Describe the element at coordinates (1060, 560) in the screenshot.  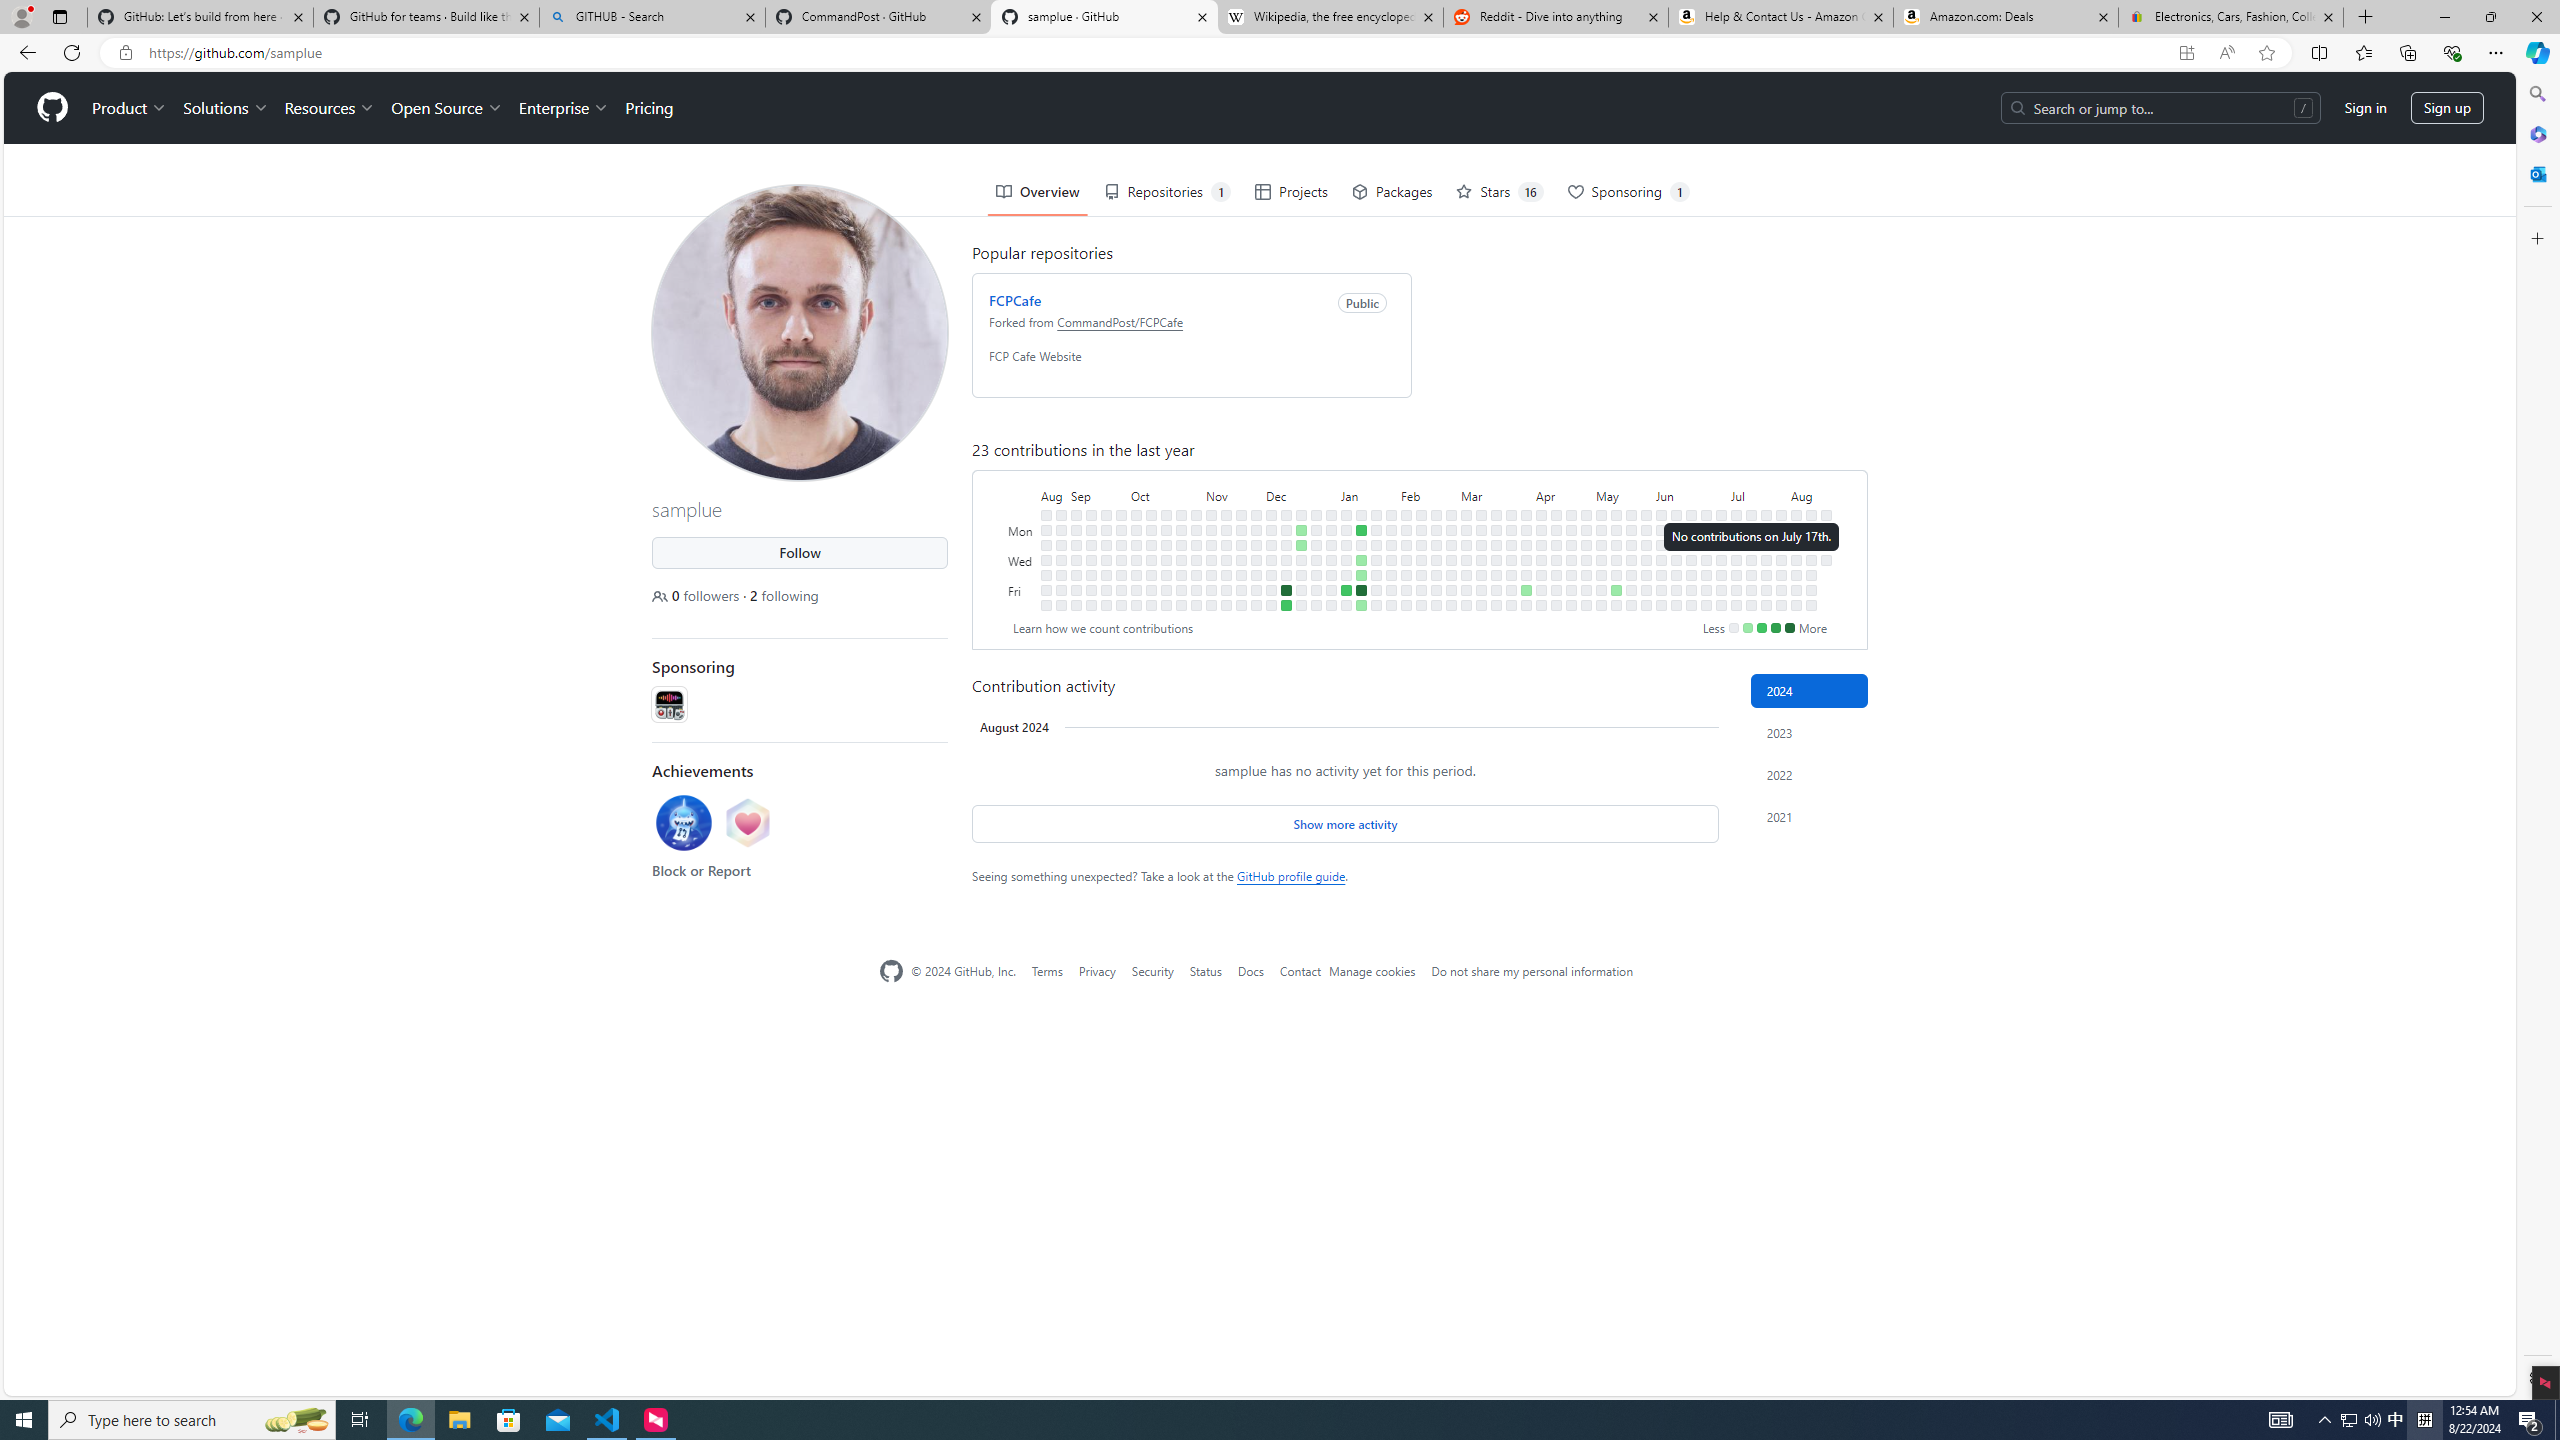
I see `No contributions on August 30th.` at that location.